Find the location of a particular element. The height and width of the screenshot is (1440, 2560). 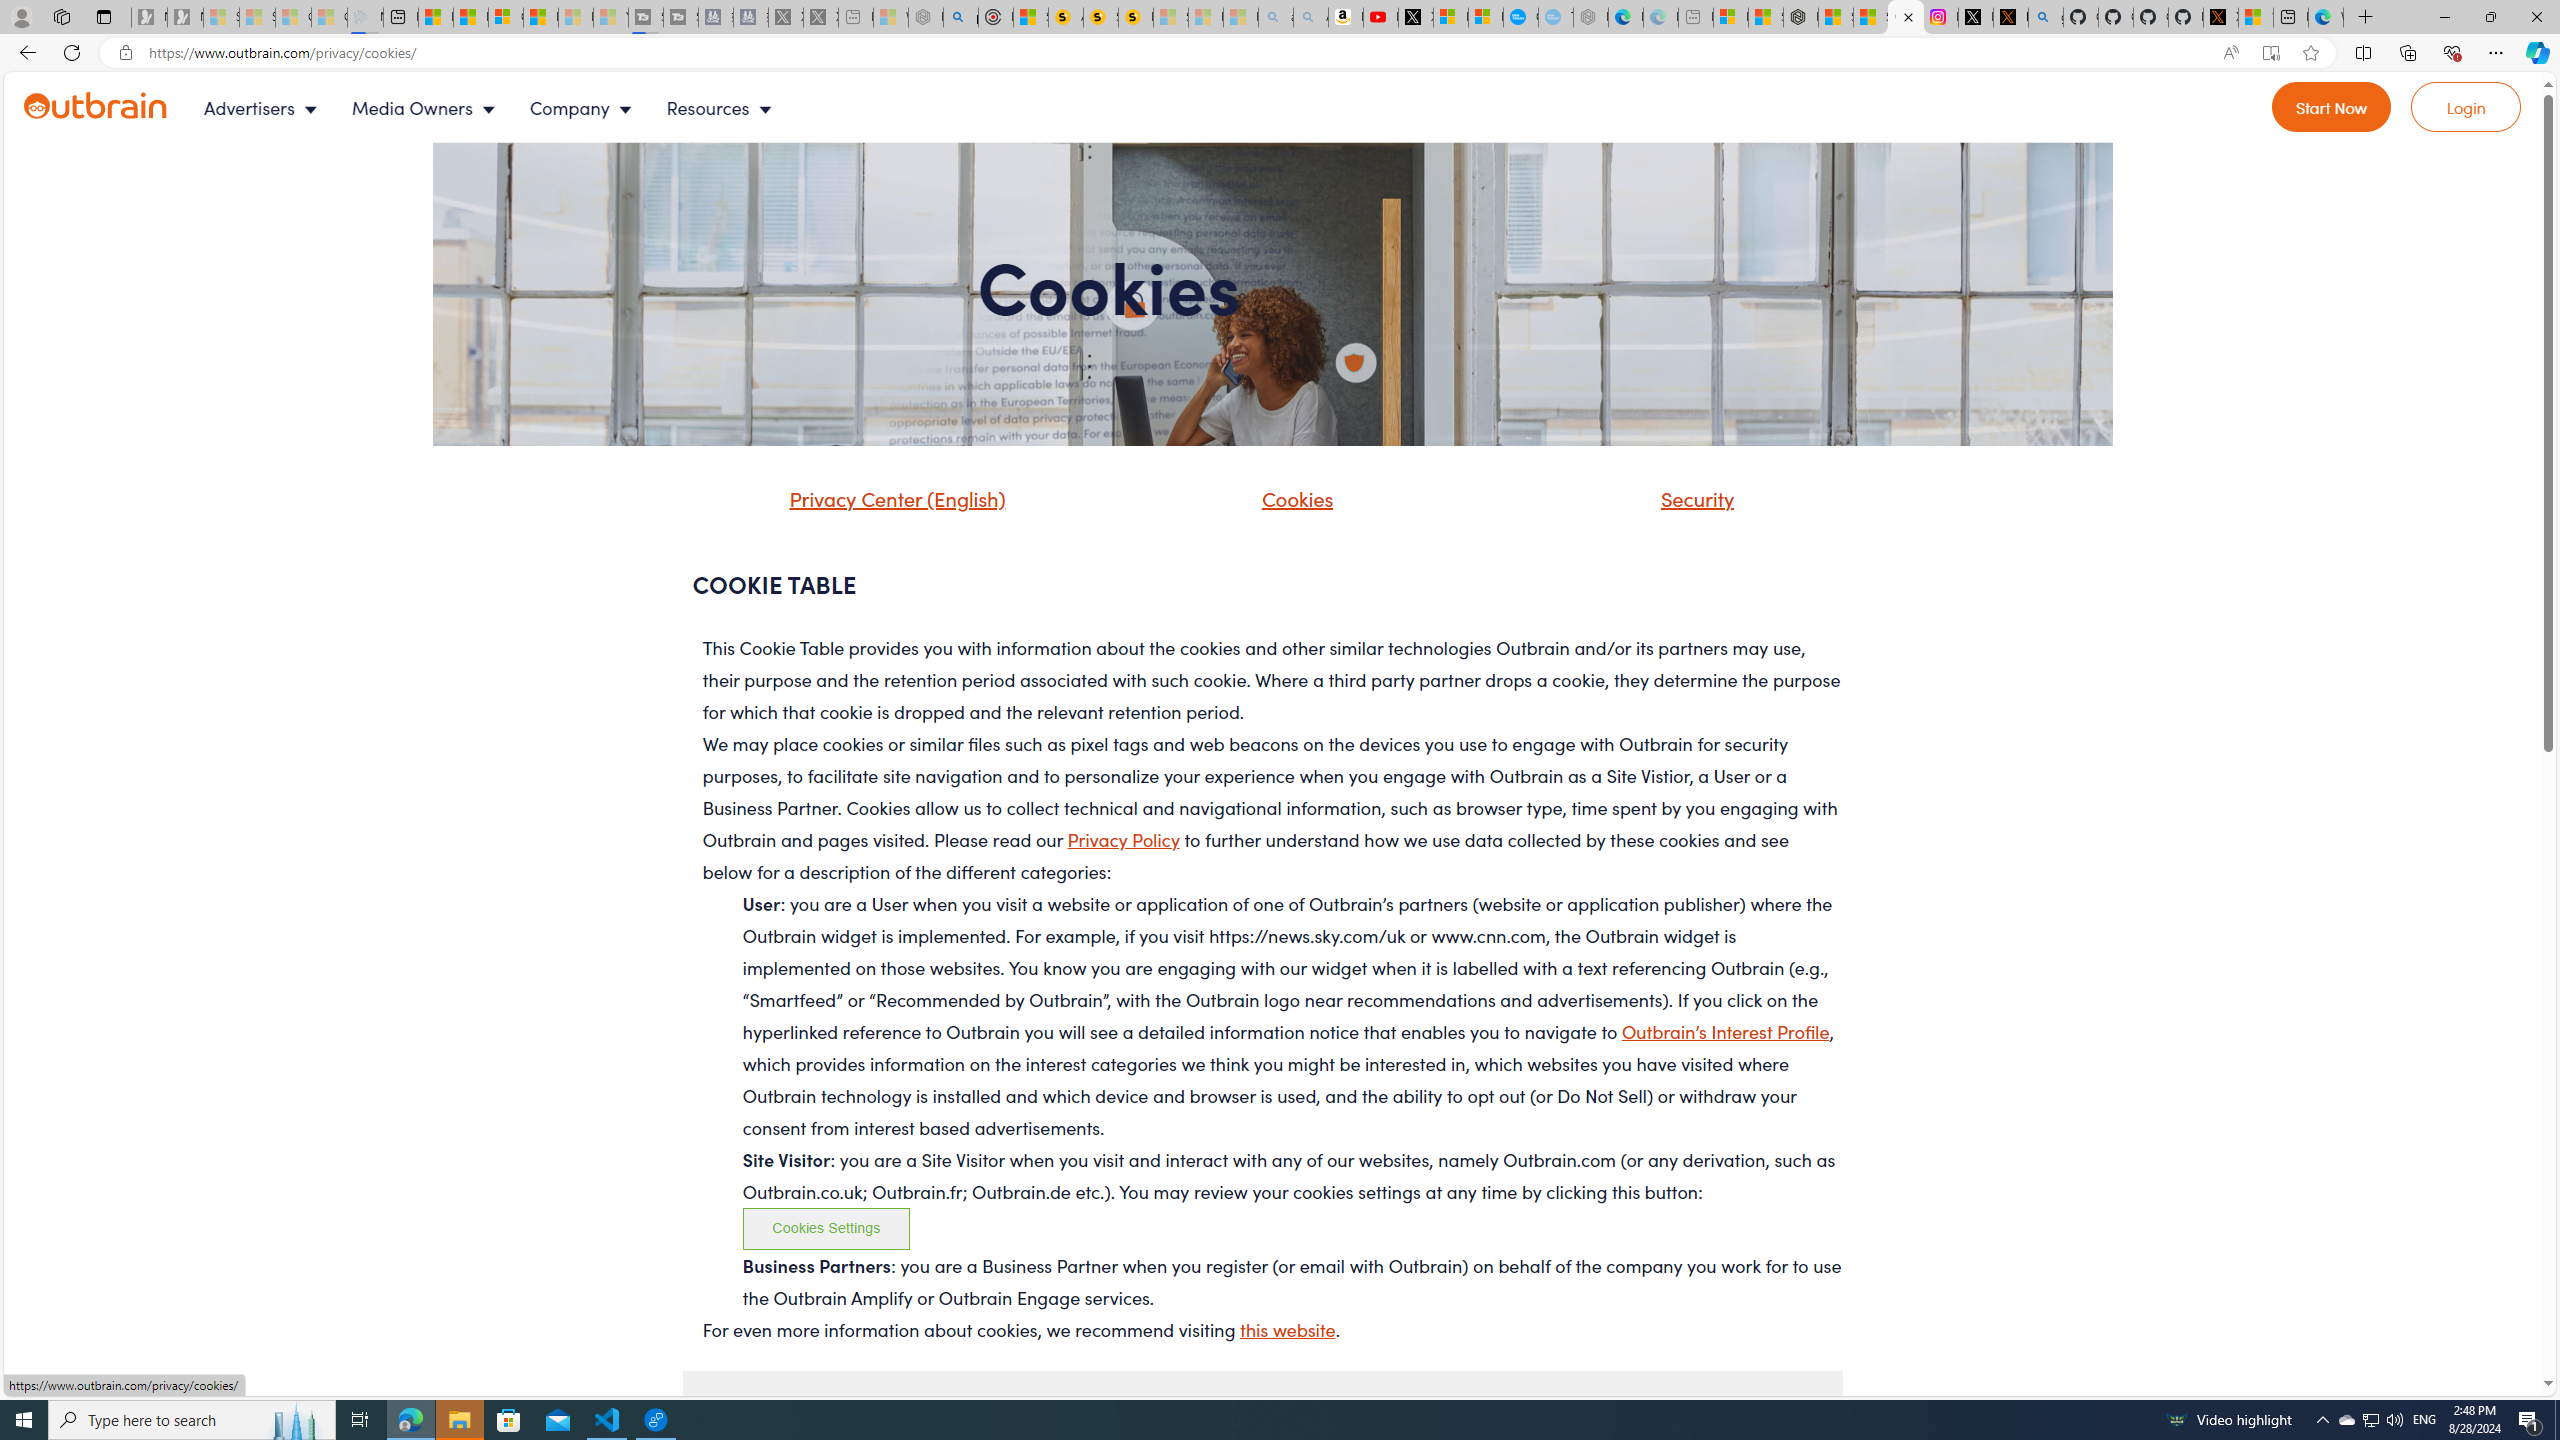

Overview is located at coordinates (506, 17).